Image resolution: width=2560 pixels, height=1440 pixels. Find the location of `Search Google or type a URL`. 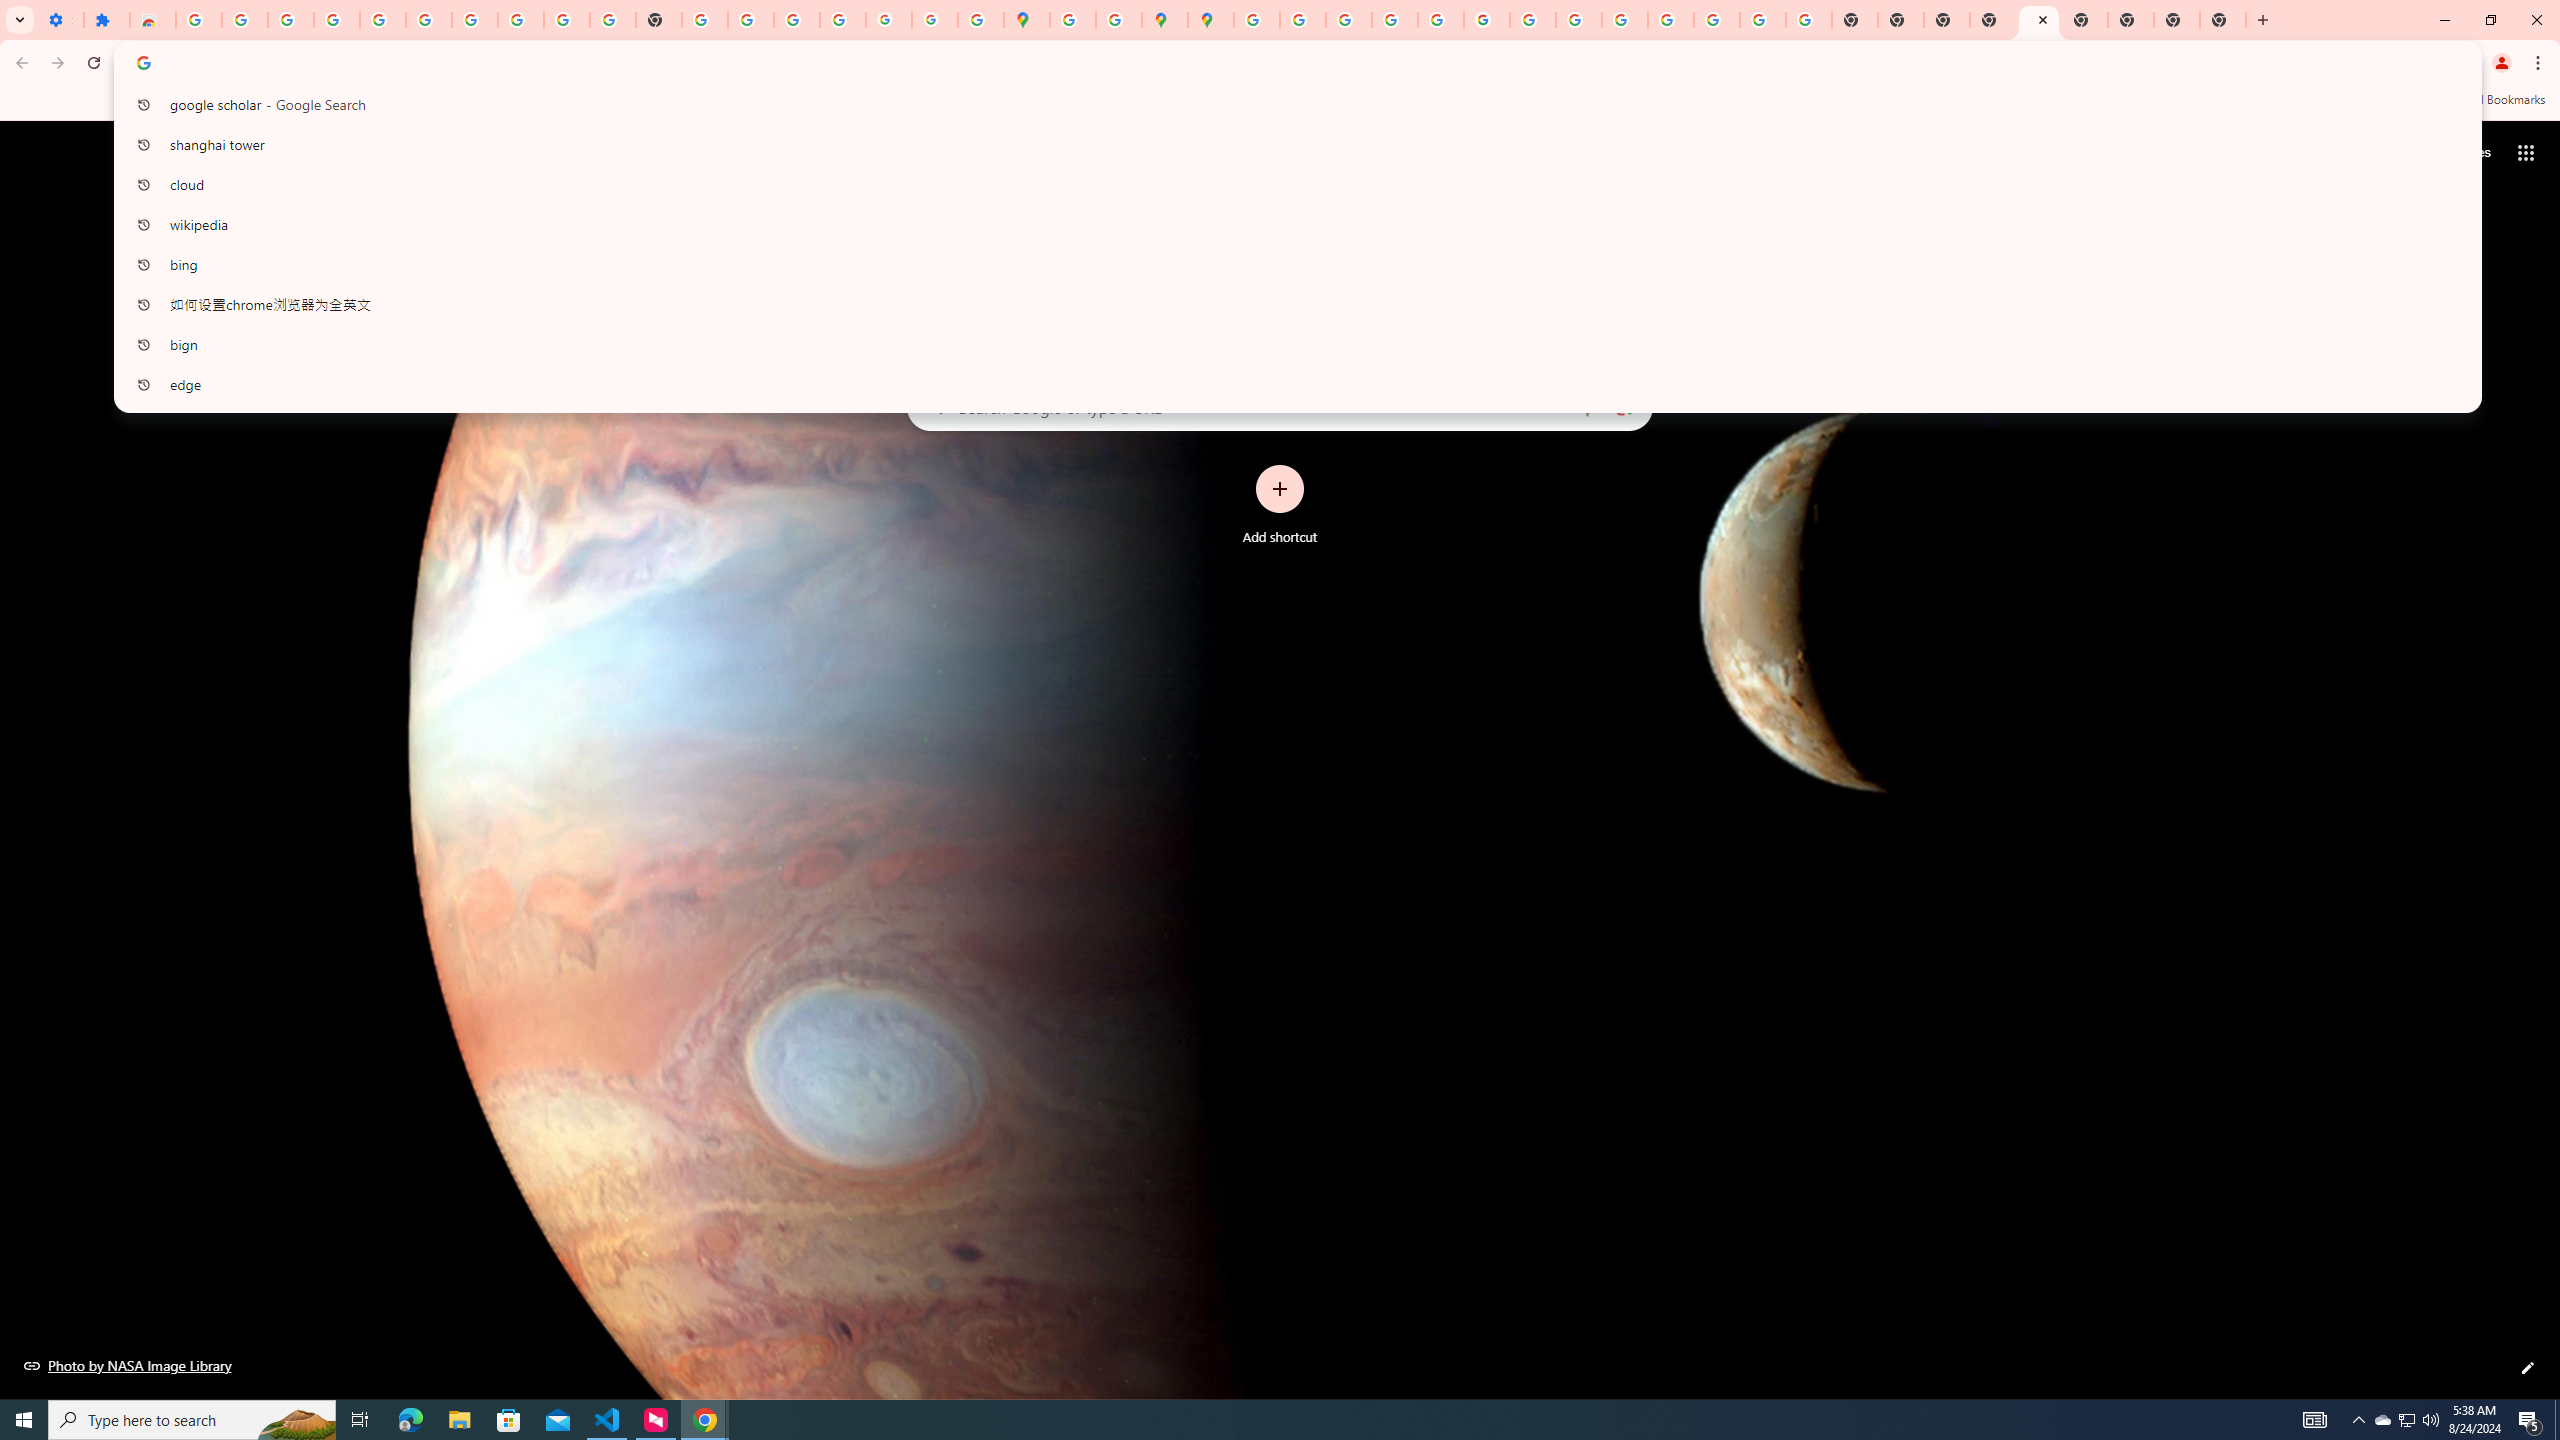

Search Google or type a URL is located at coordinates (1280, 406).